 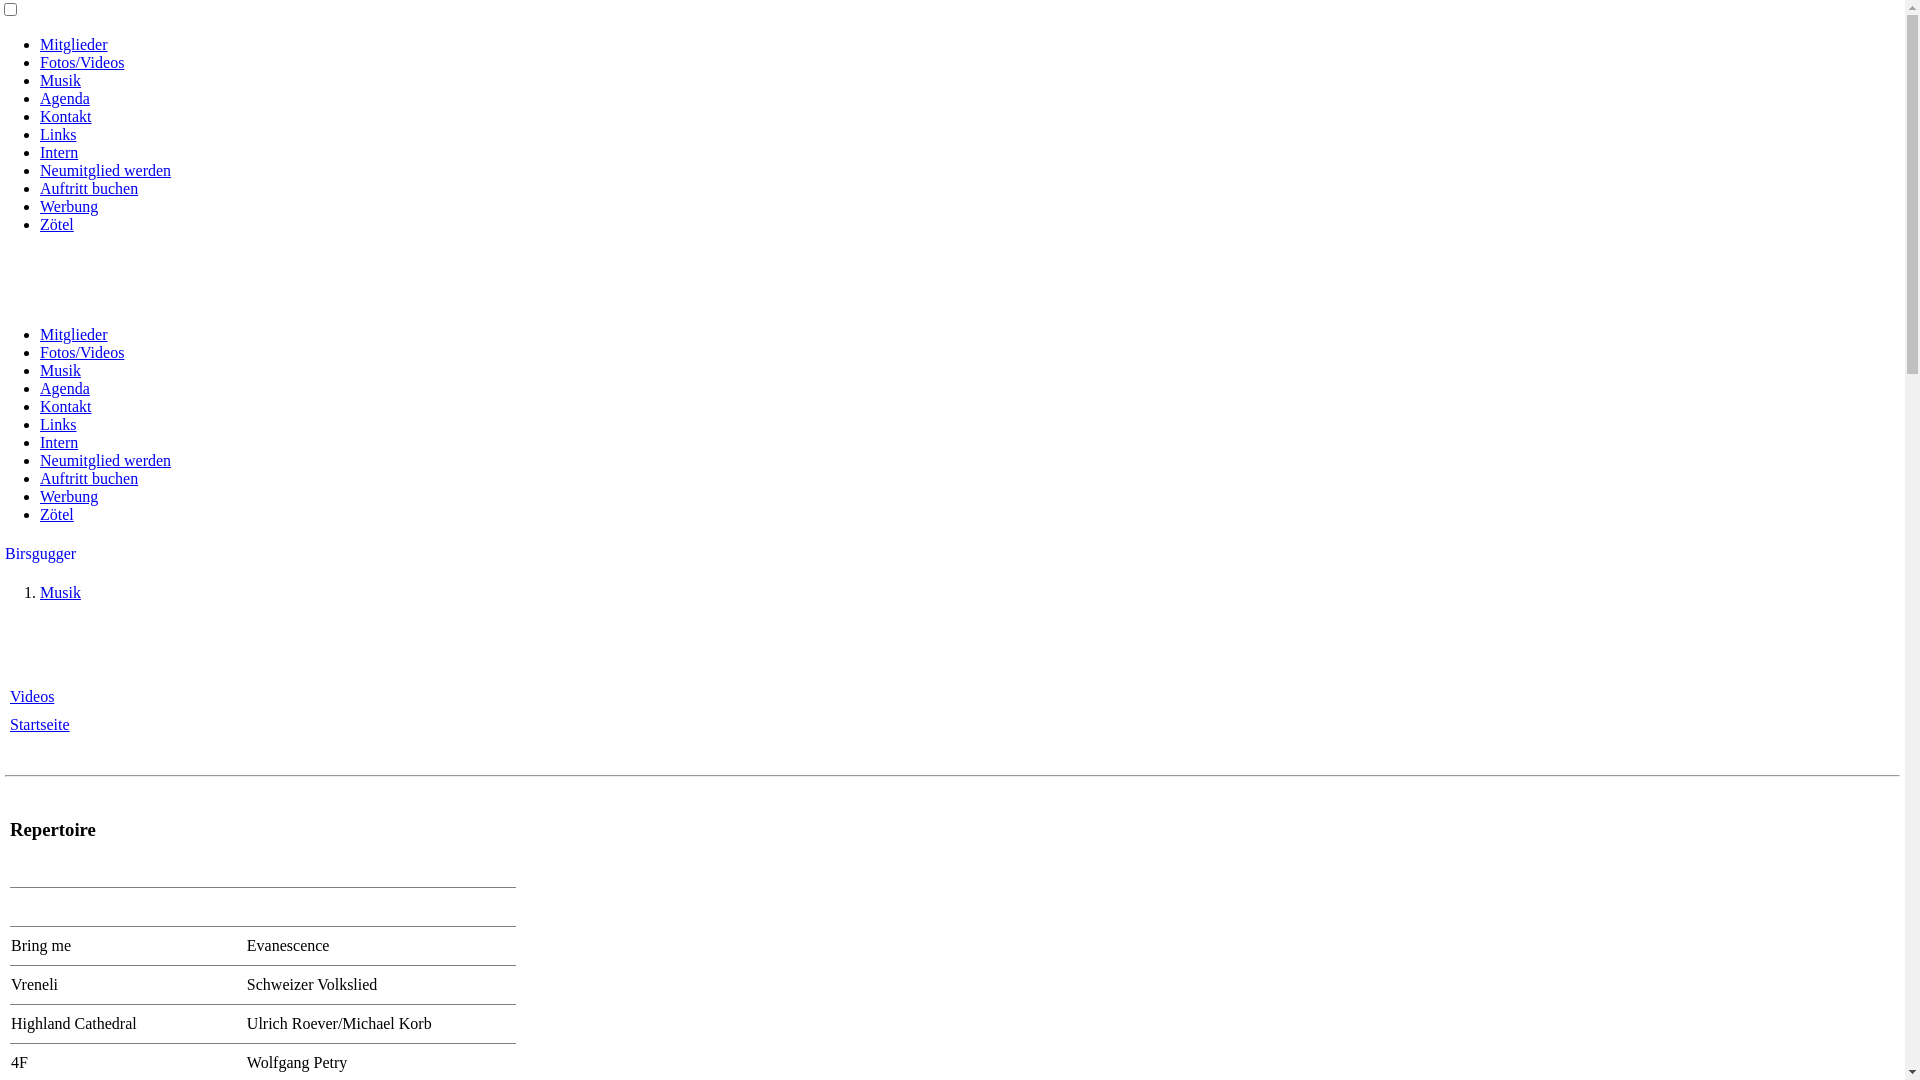 What do you see at coordinates (82, 62) in the screenshot?
I see `Fotos/Videos` at bounding box center [82, 62].